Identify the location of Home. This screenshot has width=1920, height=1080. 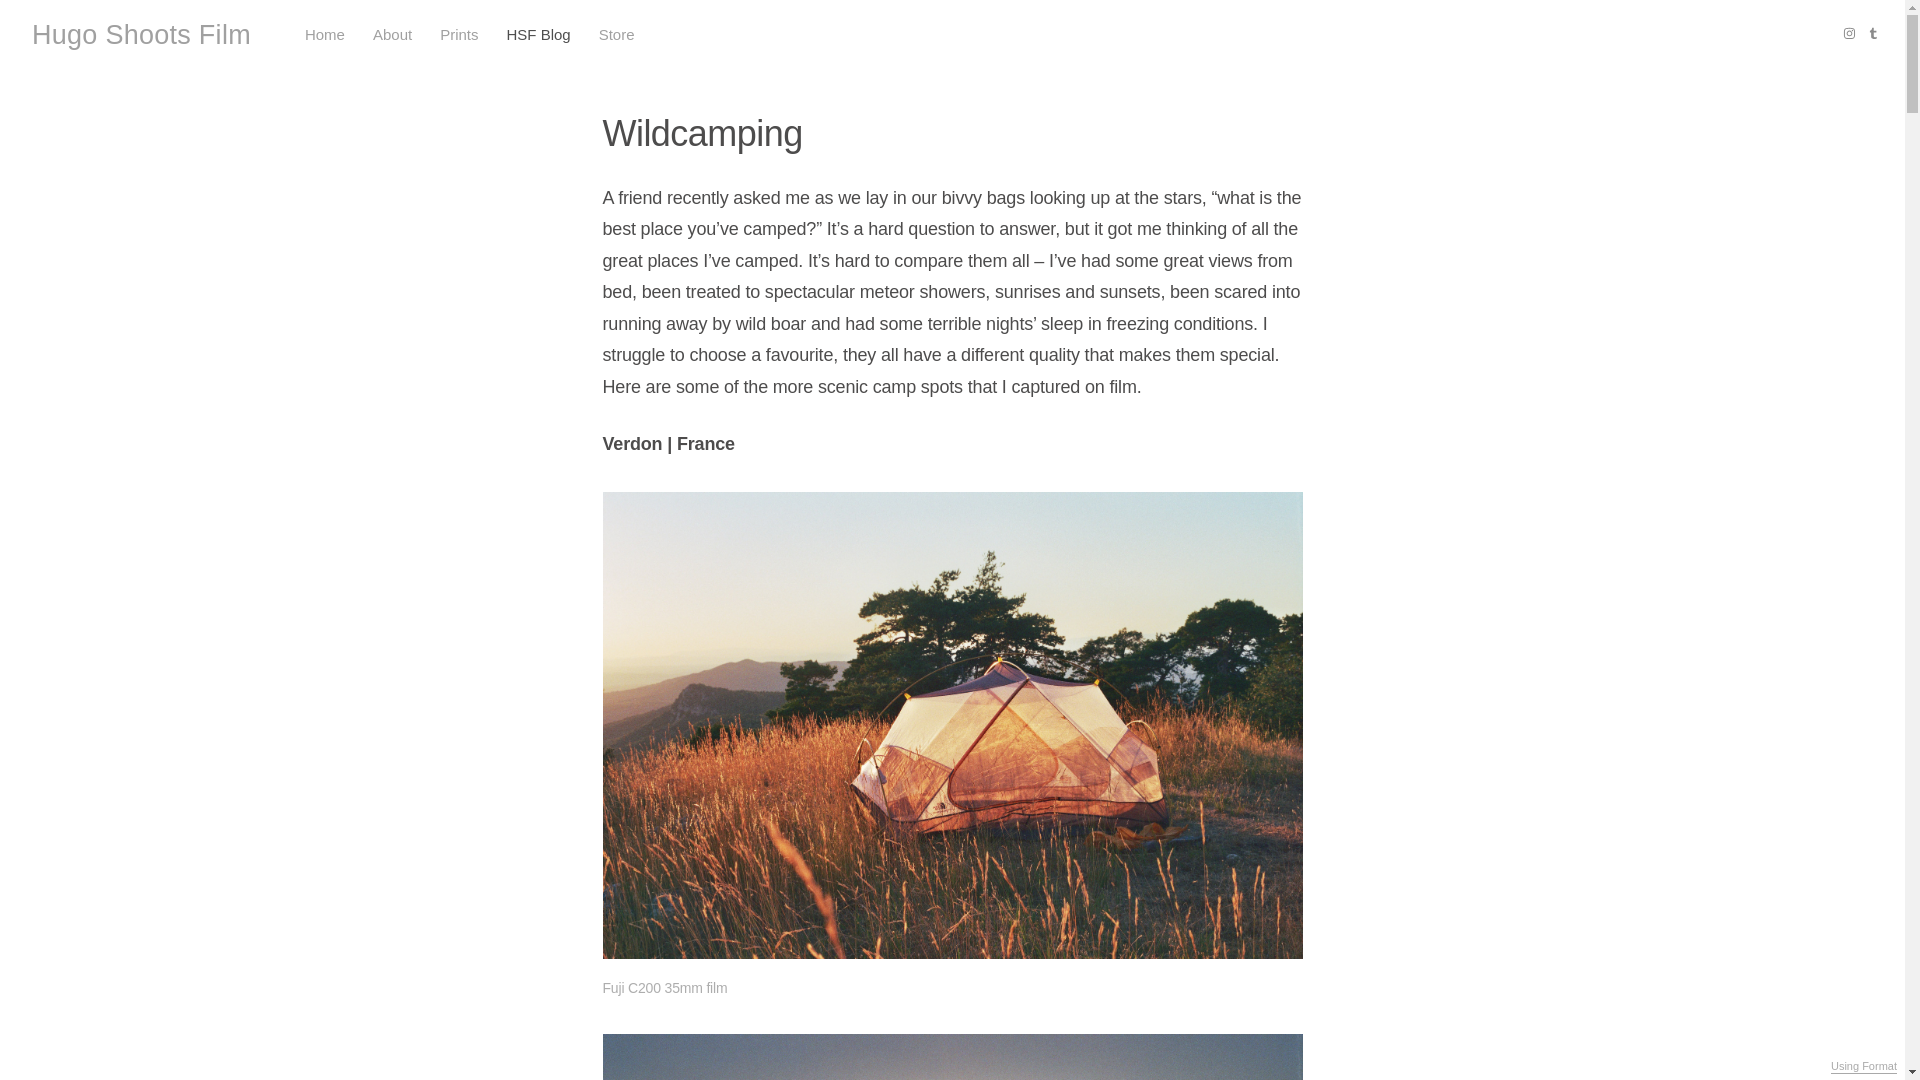
(325, 36).